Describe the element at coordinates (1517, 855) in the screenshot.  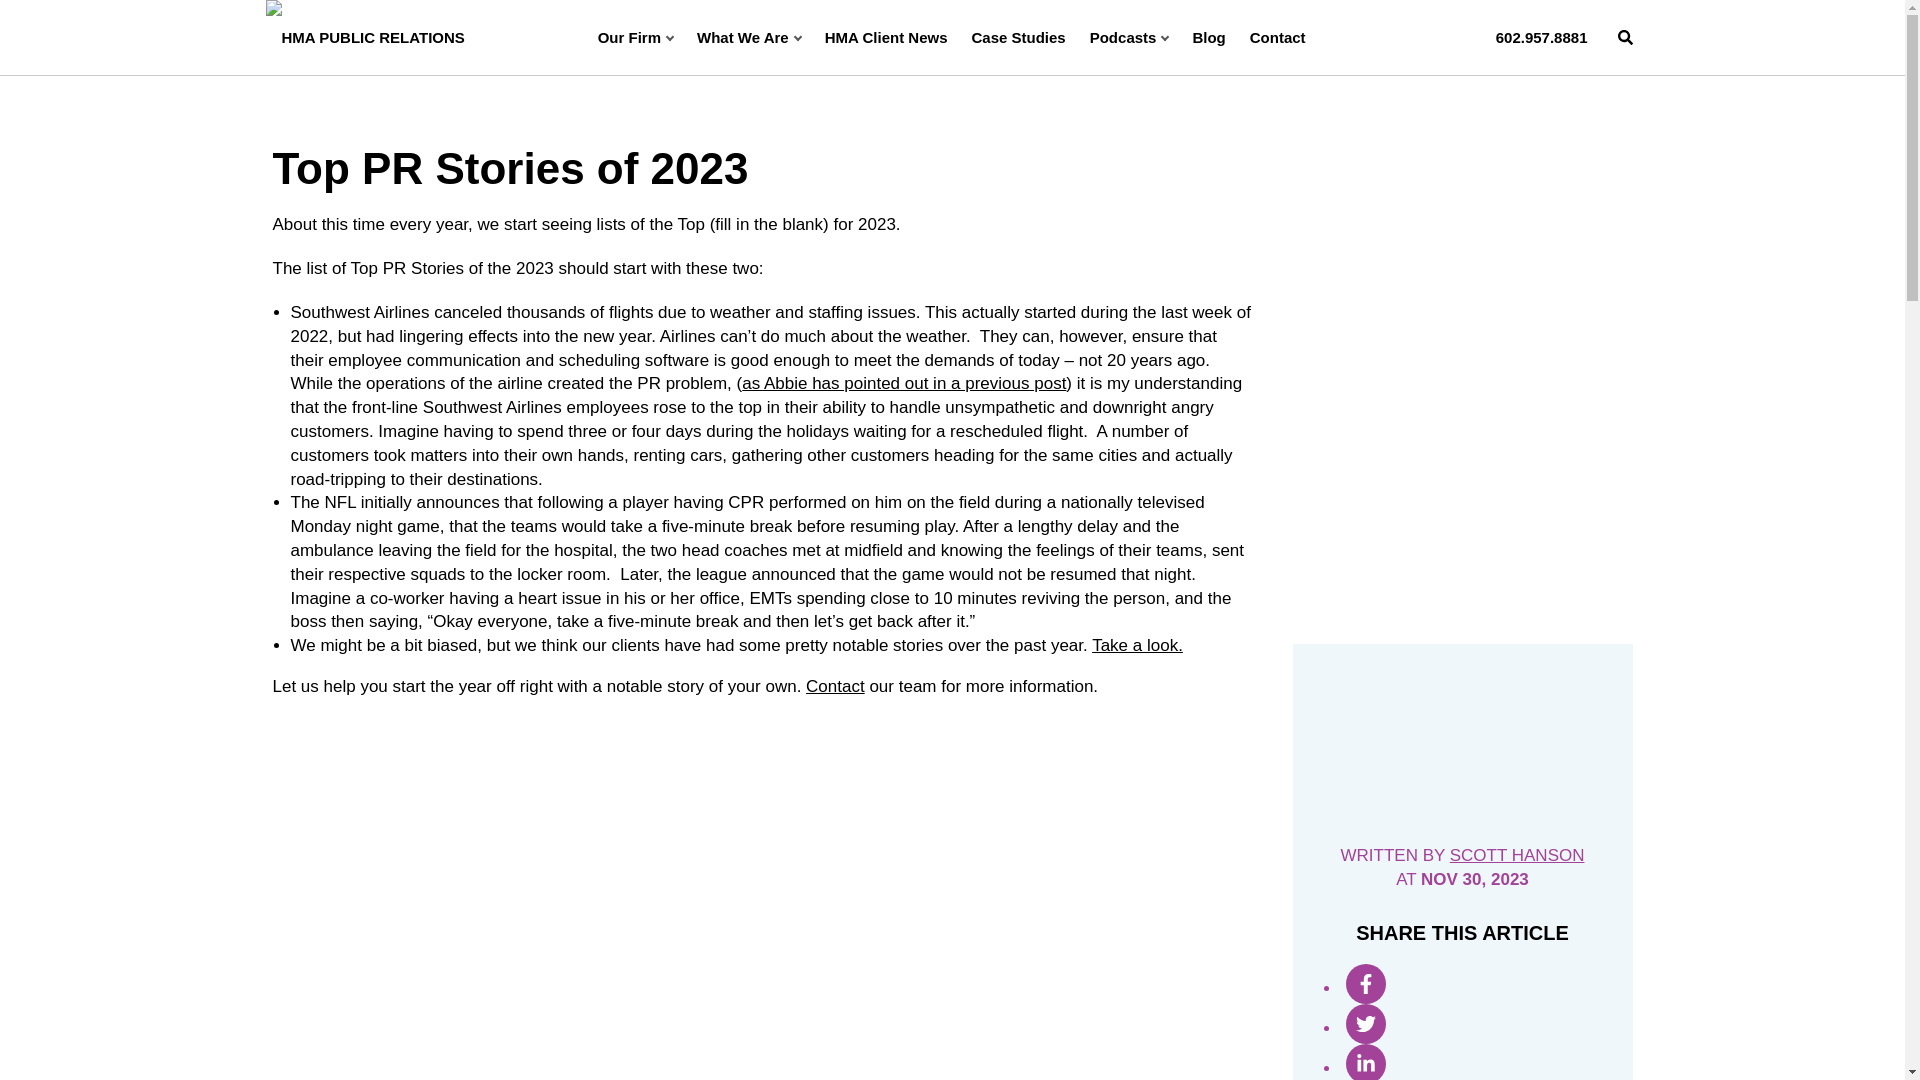
I see `SCOTT HANSON` at that location.